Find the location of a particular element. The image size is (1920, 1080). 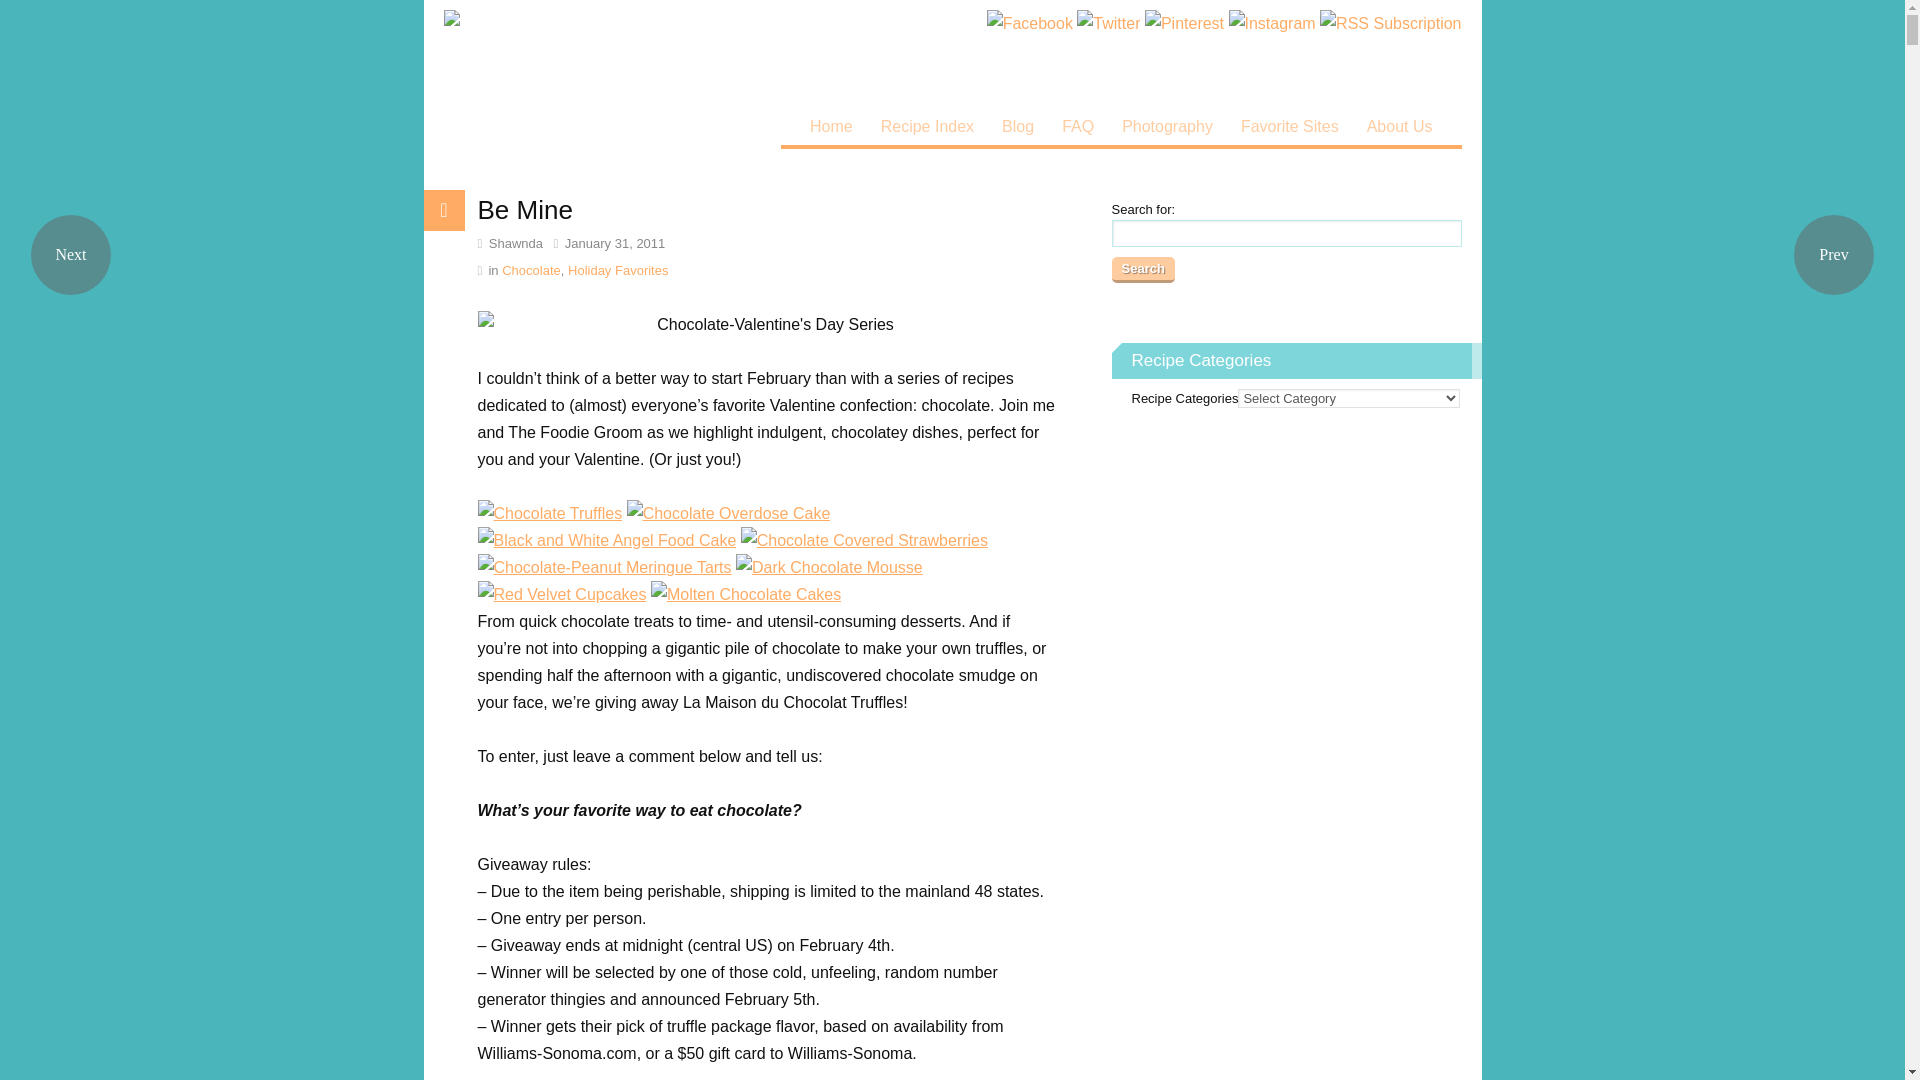

Chocolate-Peanut Meringue Tarts is located at coordinates (604, 568).